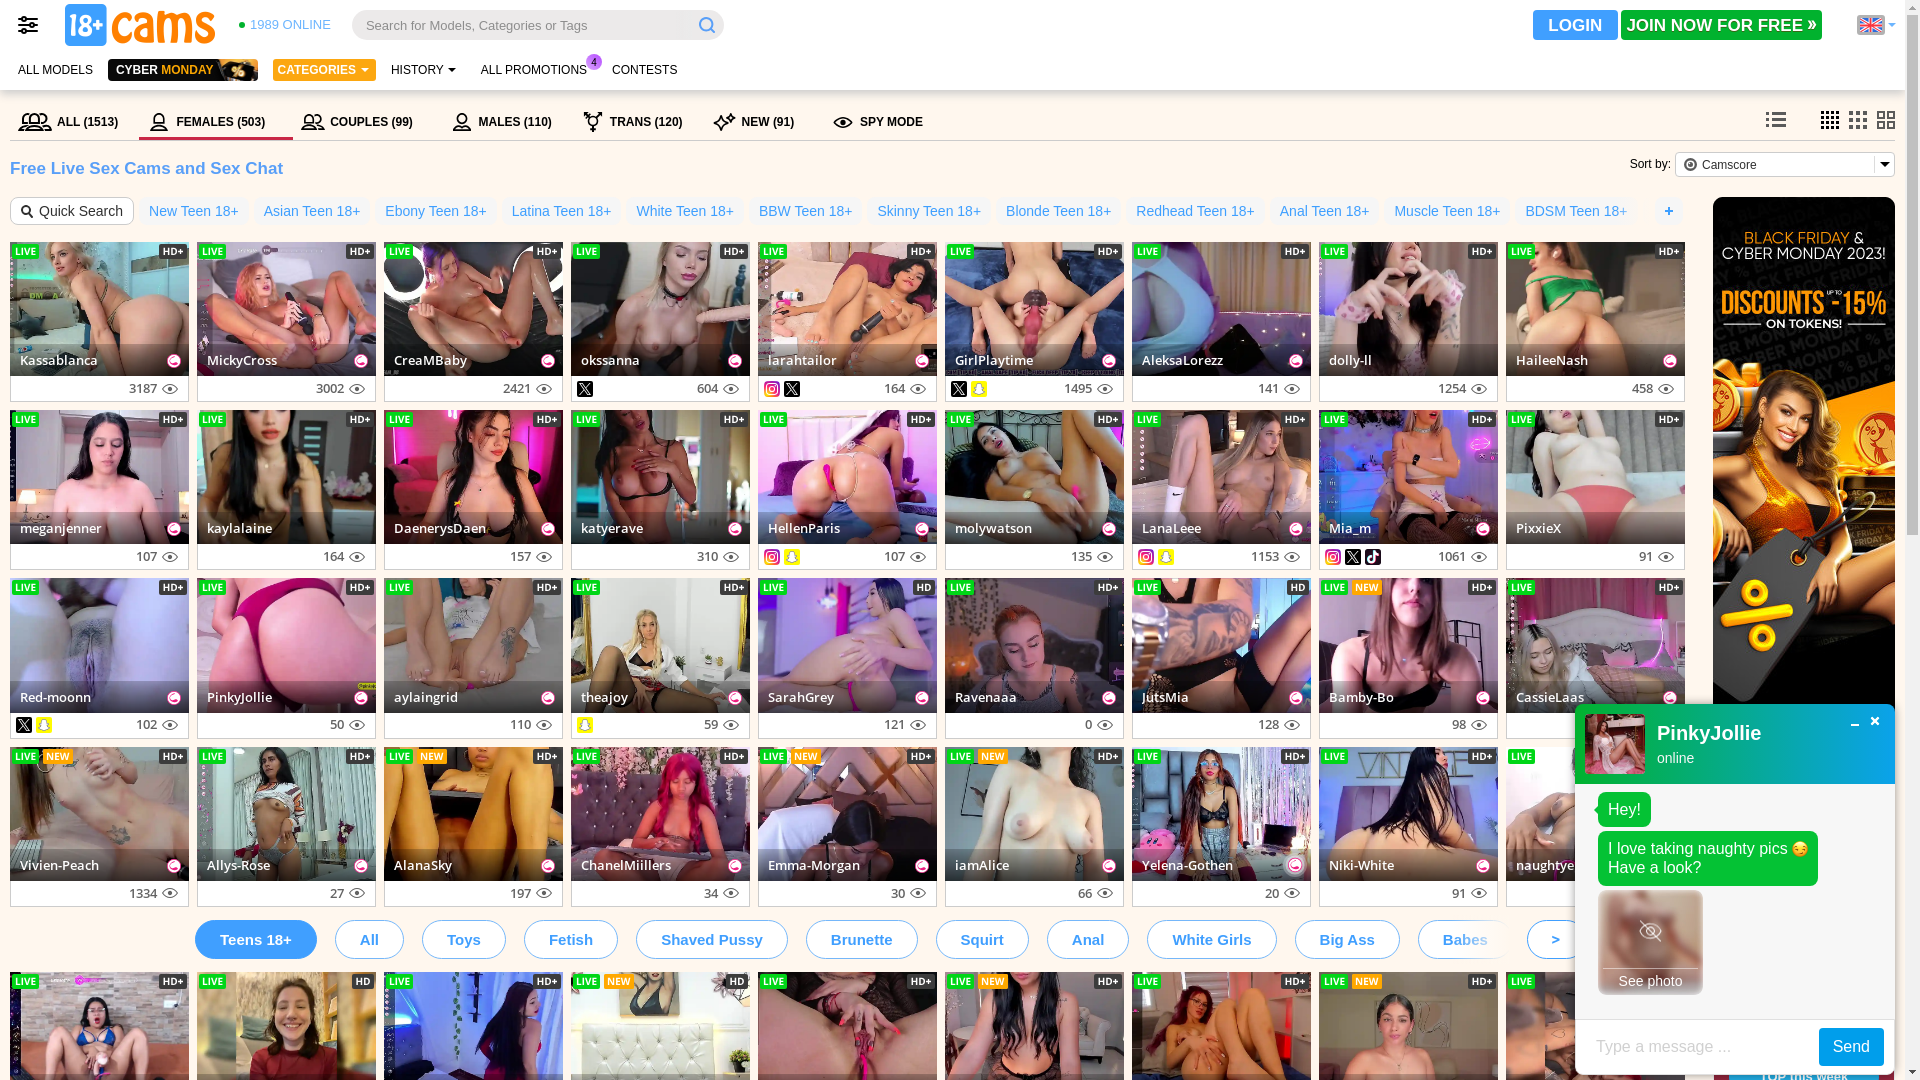 This screenshot has height=1080, width=1920. What do you see at coordinates (640, 122) in the screenshot?
I see `TRANS (120)` at bounding box center [640, 122].